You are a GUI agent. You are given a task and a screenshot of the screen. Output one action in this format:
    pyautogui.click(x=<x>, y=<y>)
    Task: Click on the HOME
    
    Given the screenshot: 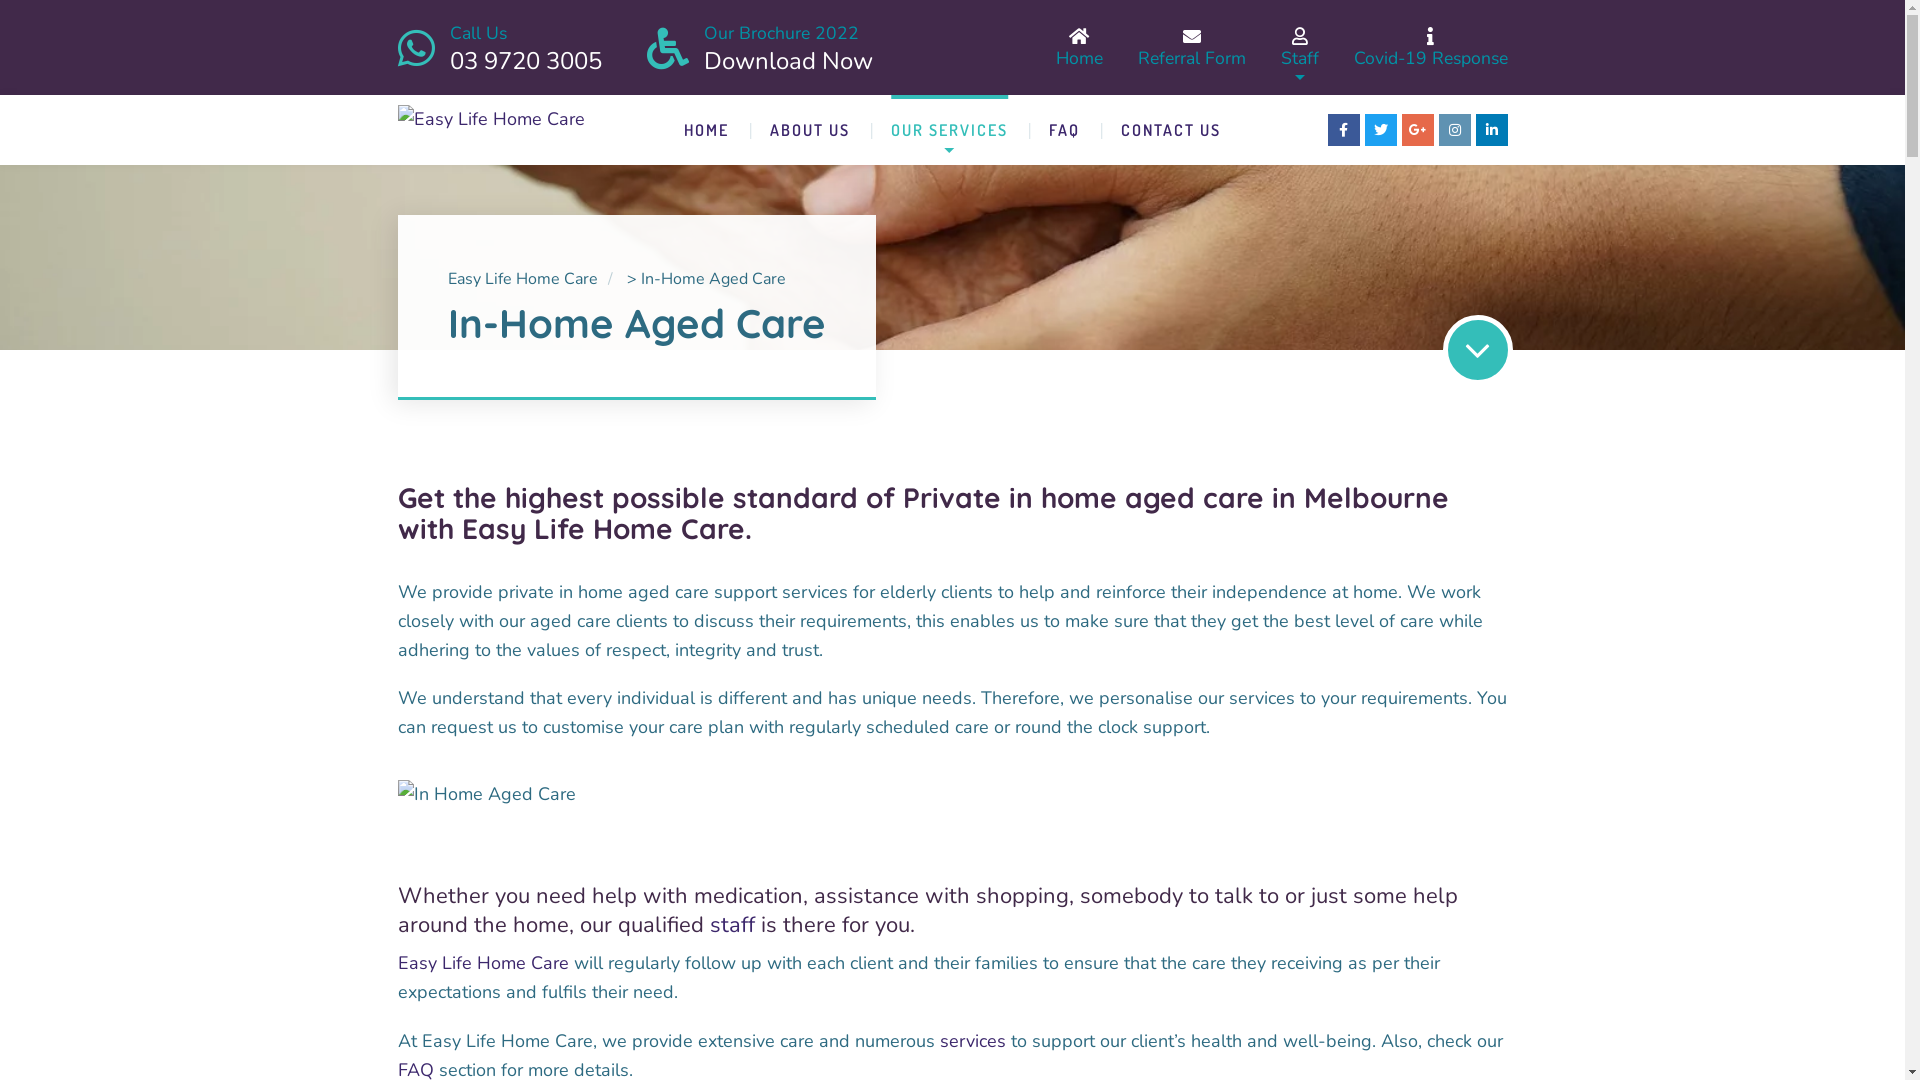 What is the action you would take?
    pyautogui.click(x=706, y=130)
    